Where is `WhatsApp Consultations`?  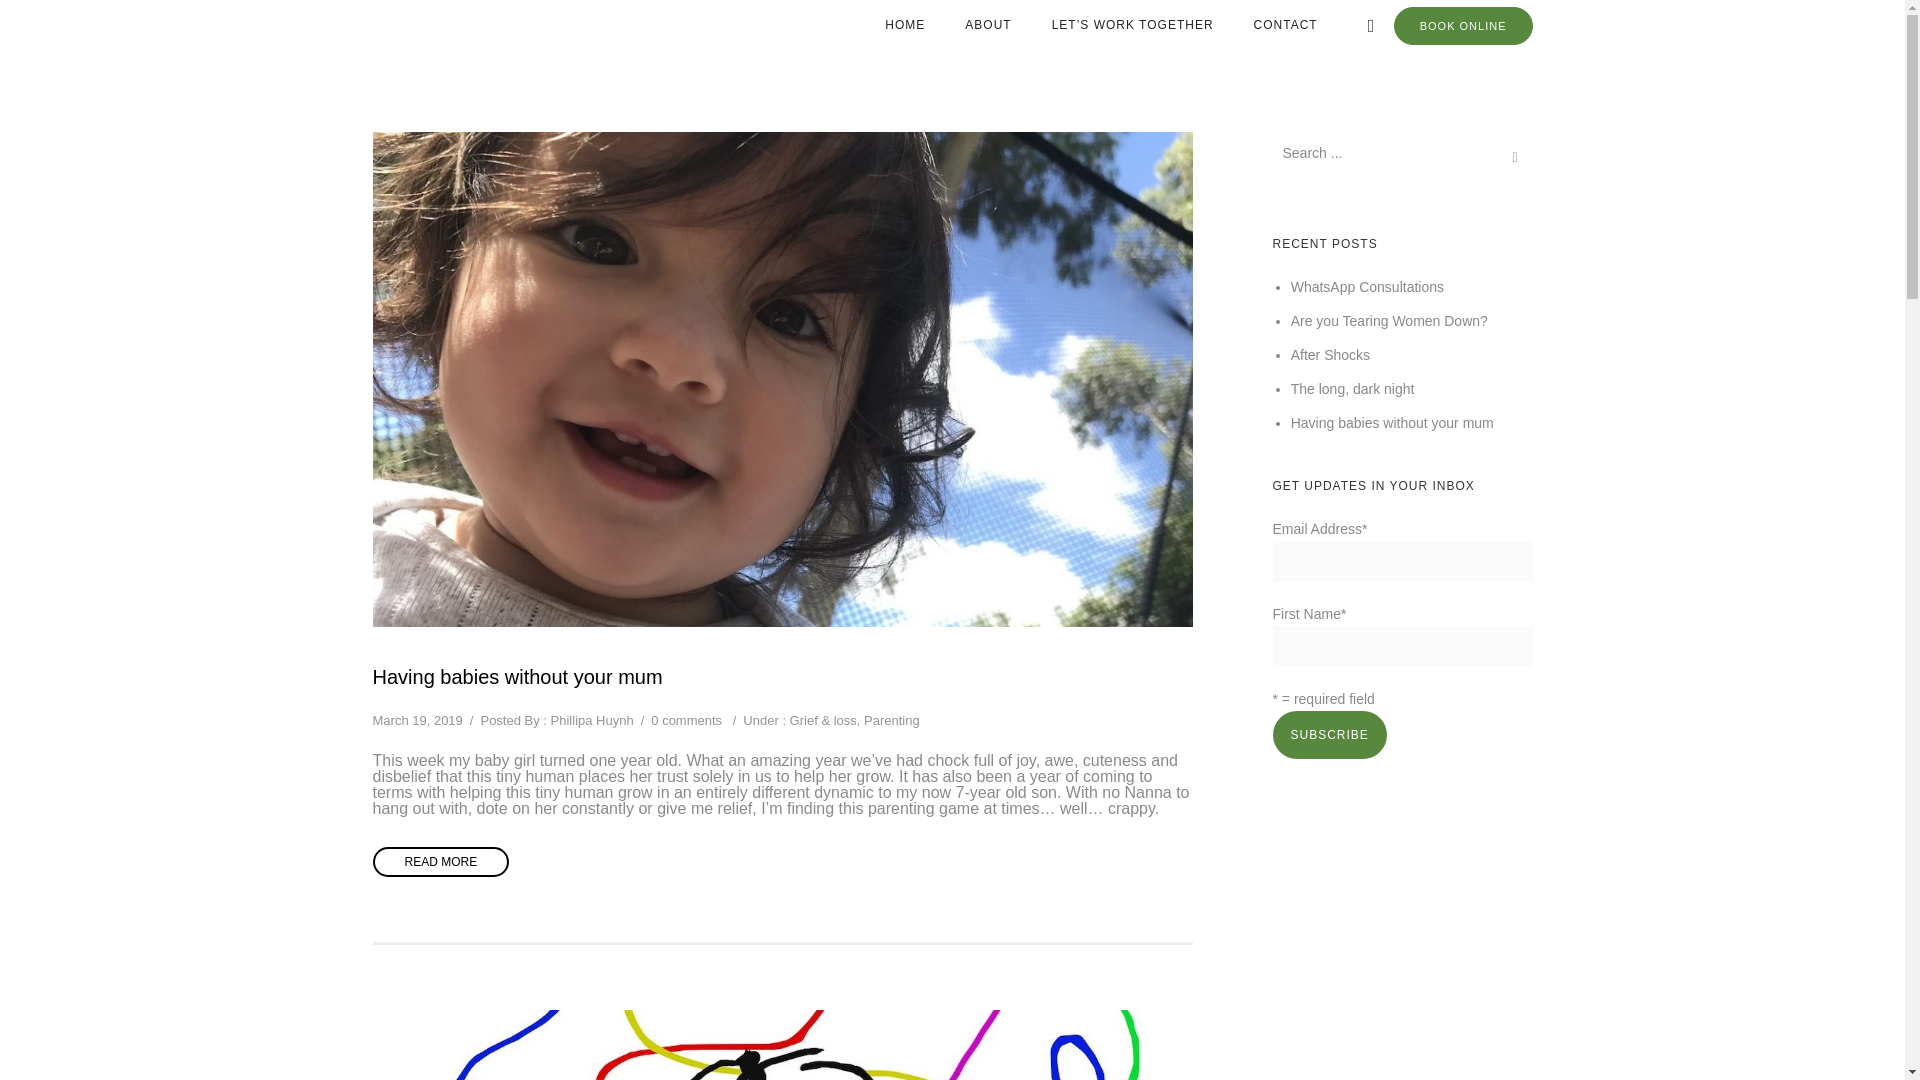 WhatsApp Consultations is located at coordinates (1366, 286).